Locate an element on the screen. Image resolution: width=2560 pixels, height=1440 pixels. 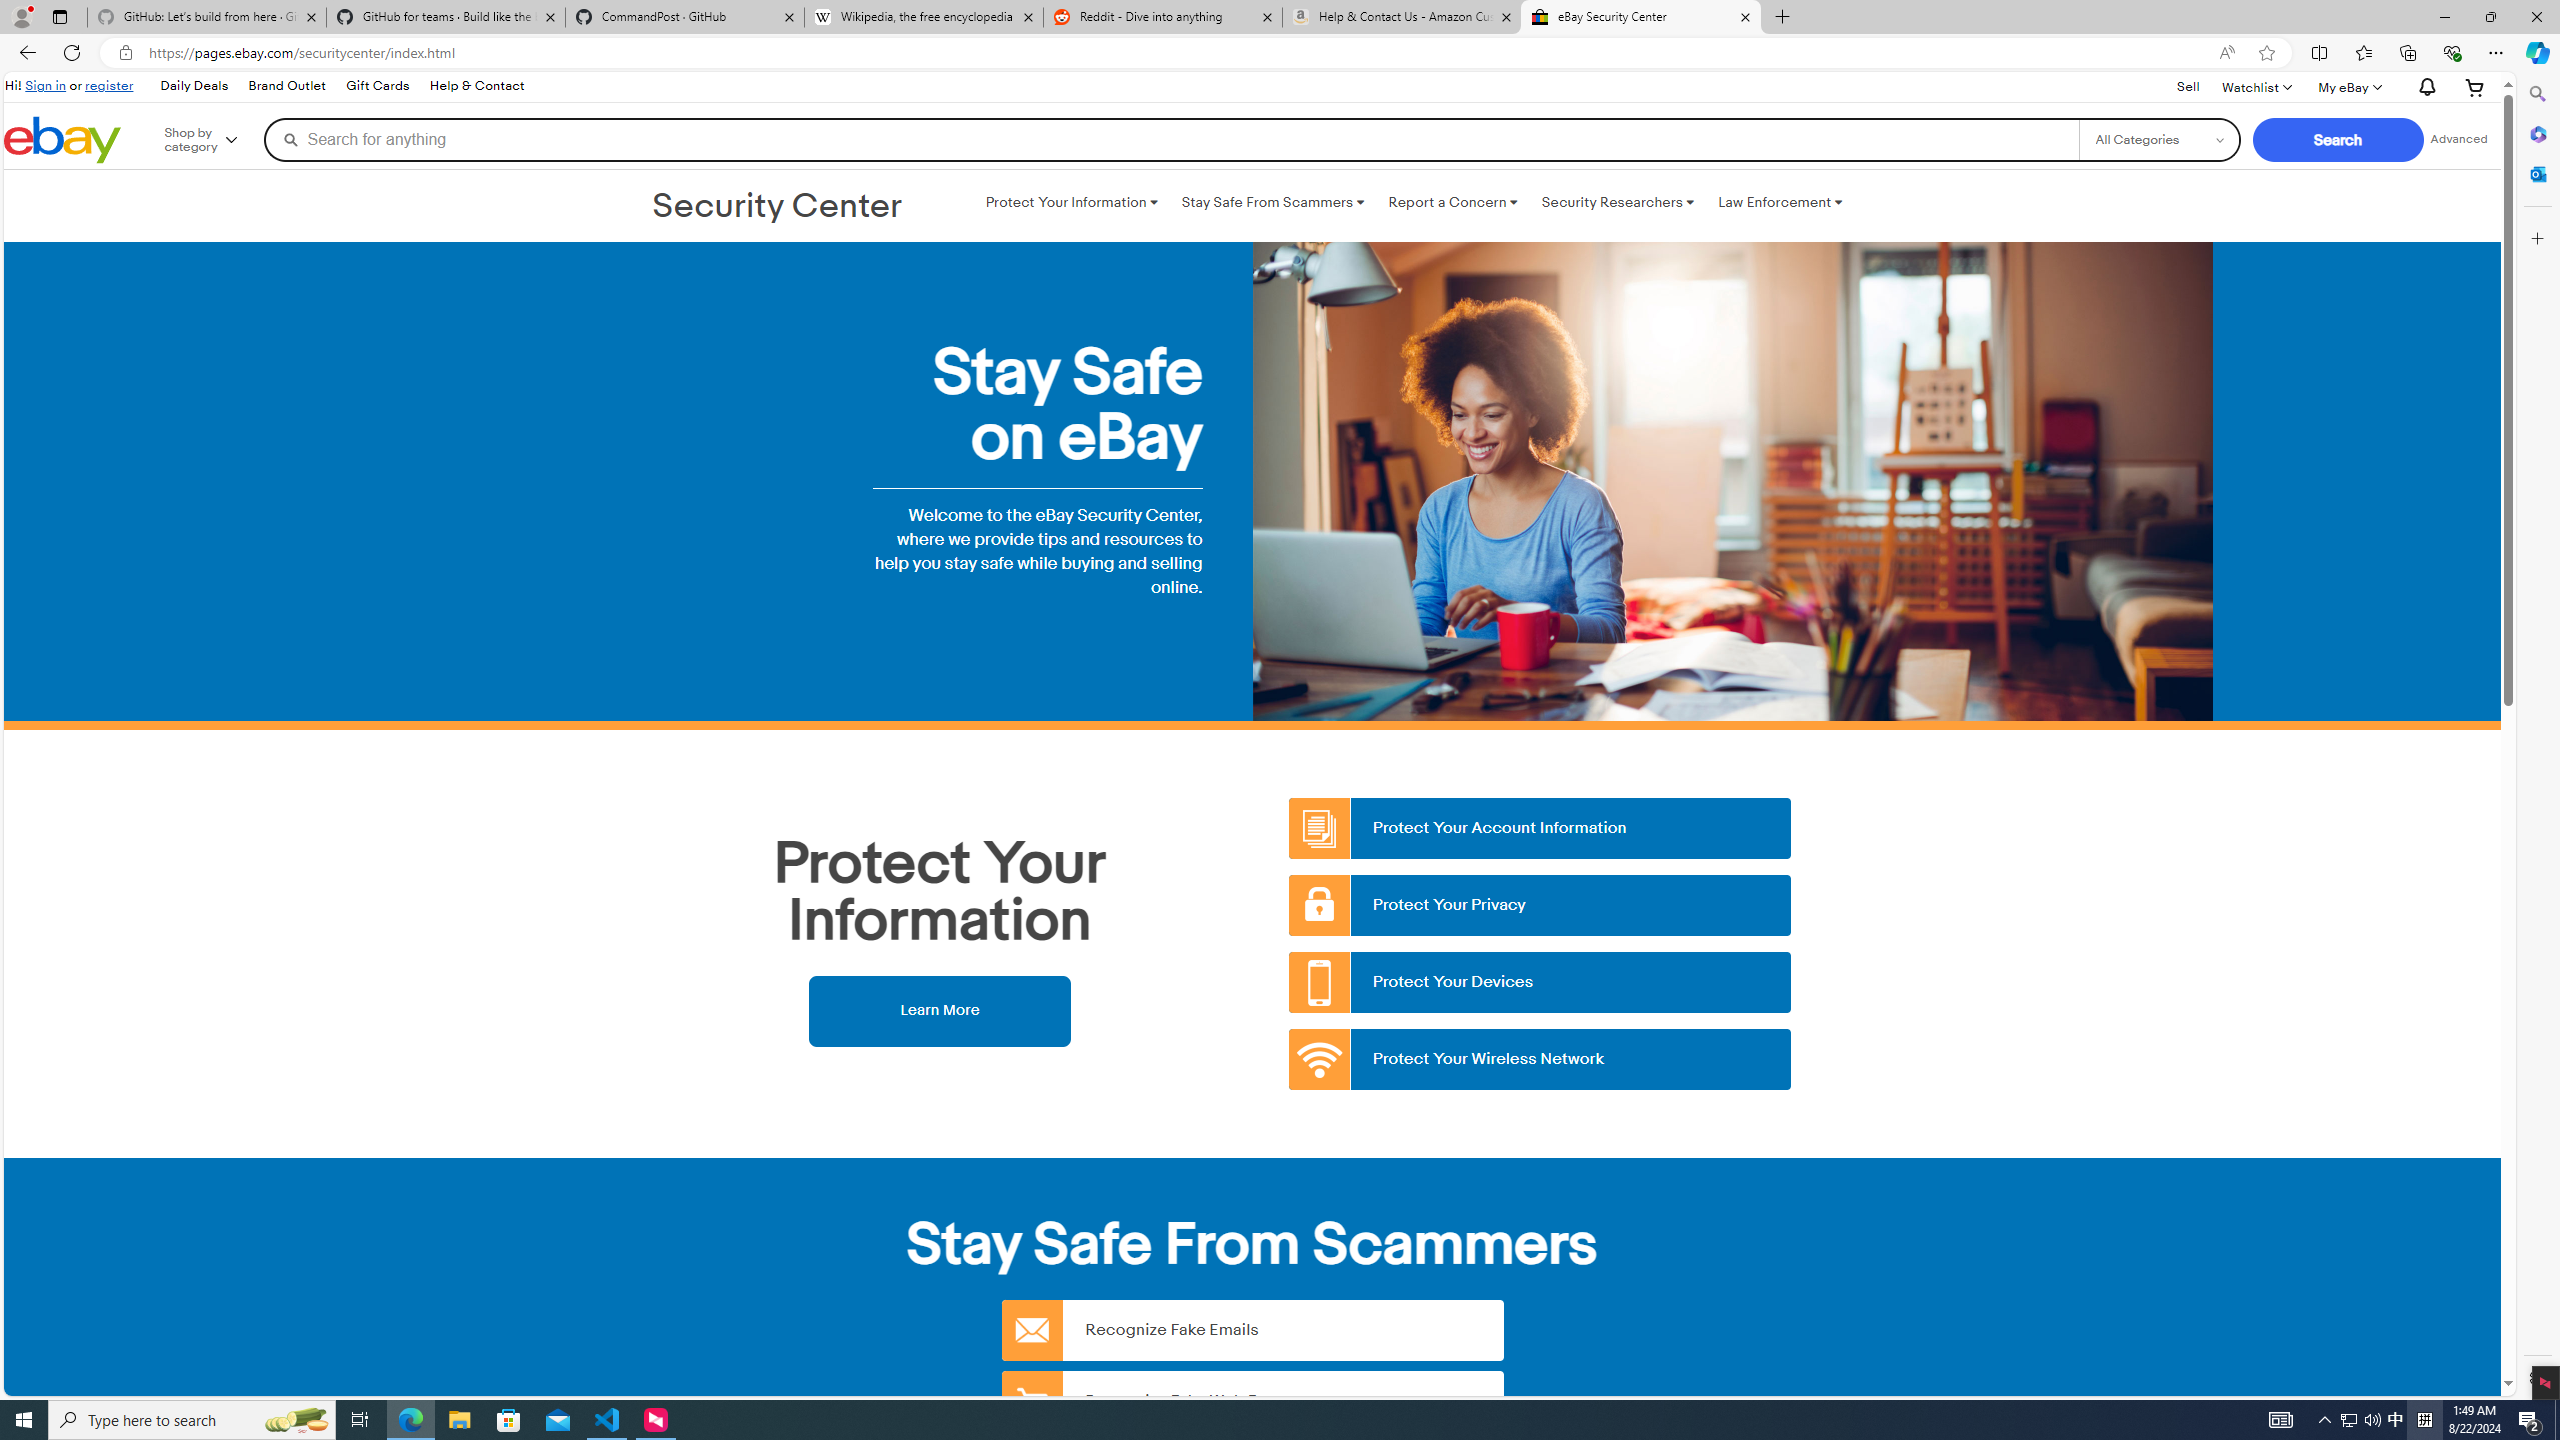
Protect Your Wireless Network is located at coordinates (1541, 1060).